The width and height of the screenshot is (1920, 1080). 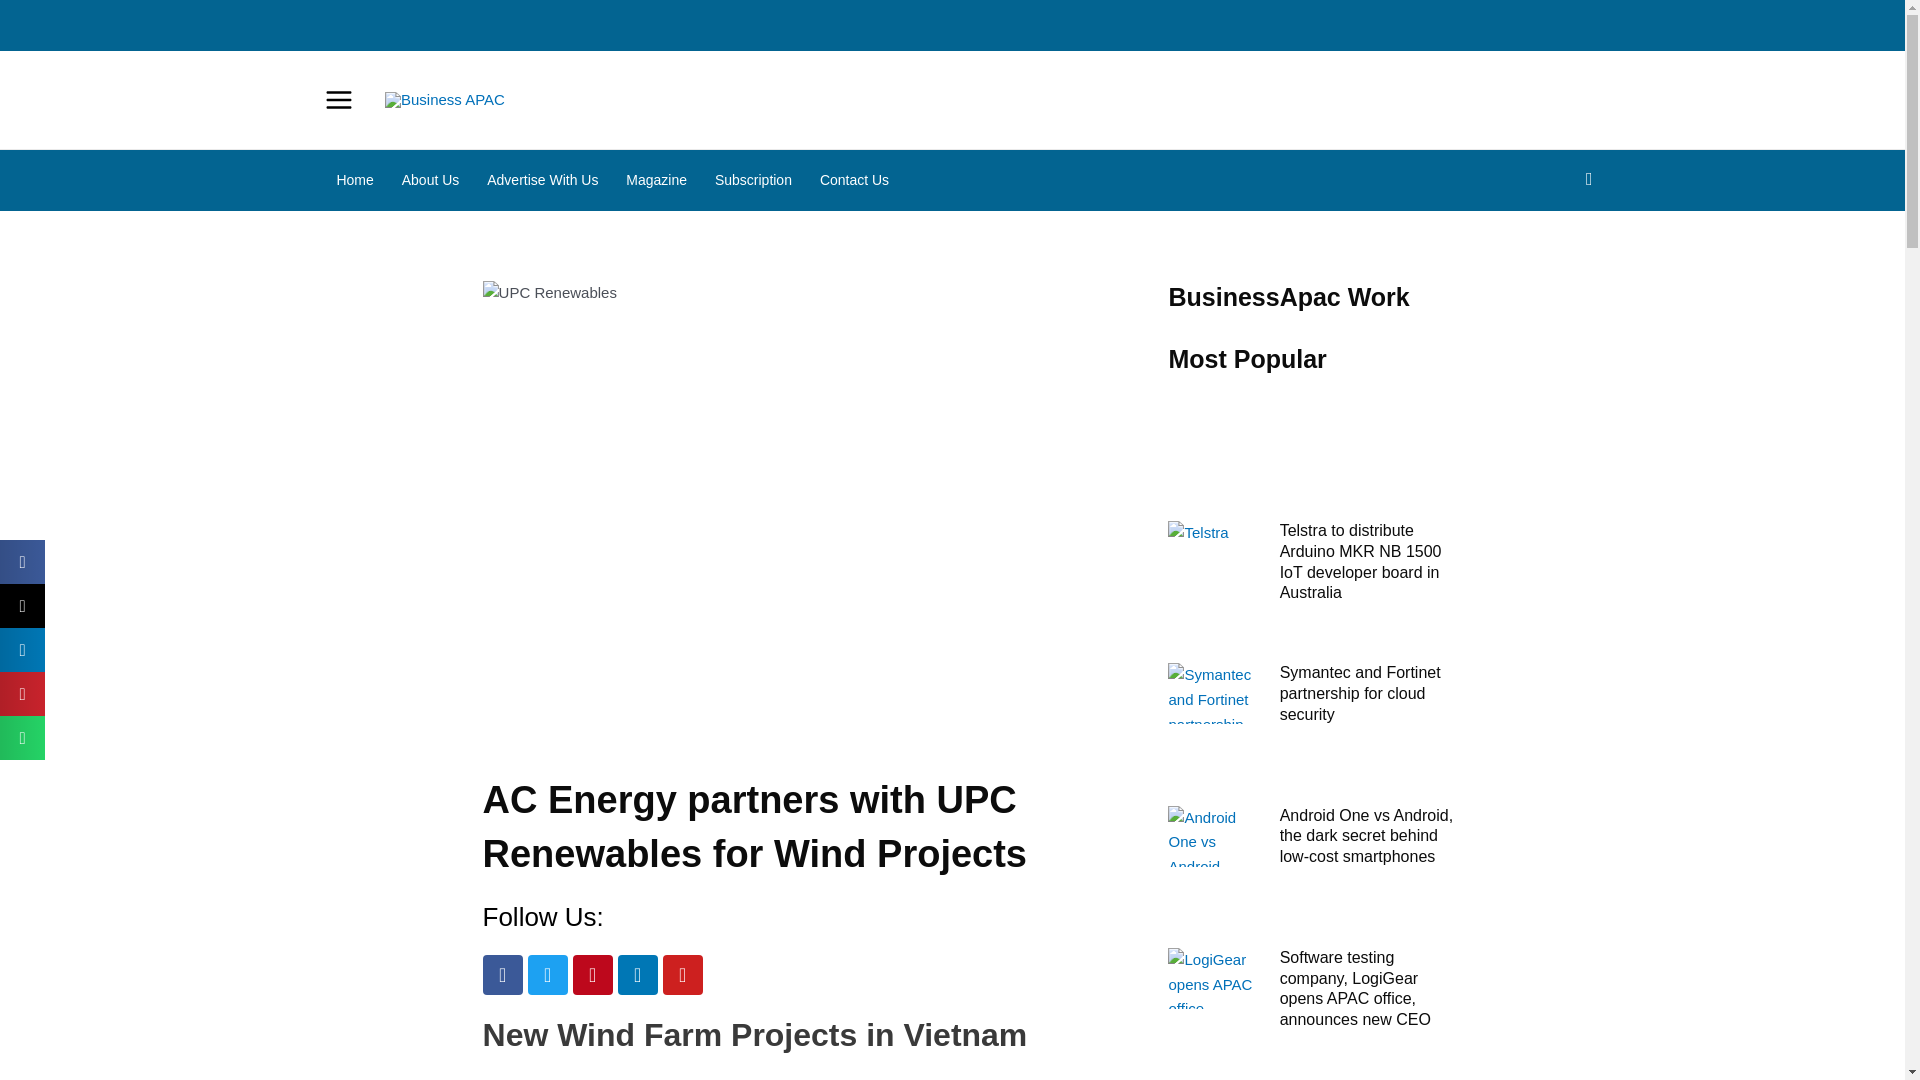 I want to click on Pinterest, so click(x=592, y=974).